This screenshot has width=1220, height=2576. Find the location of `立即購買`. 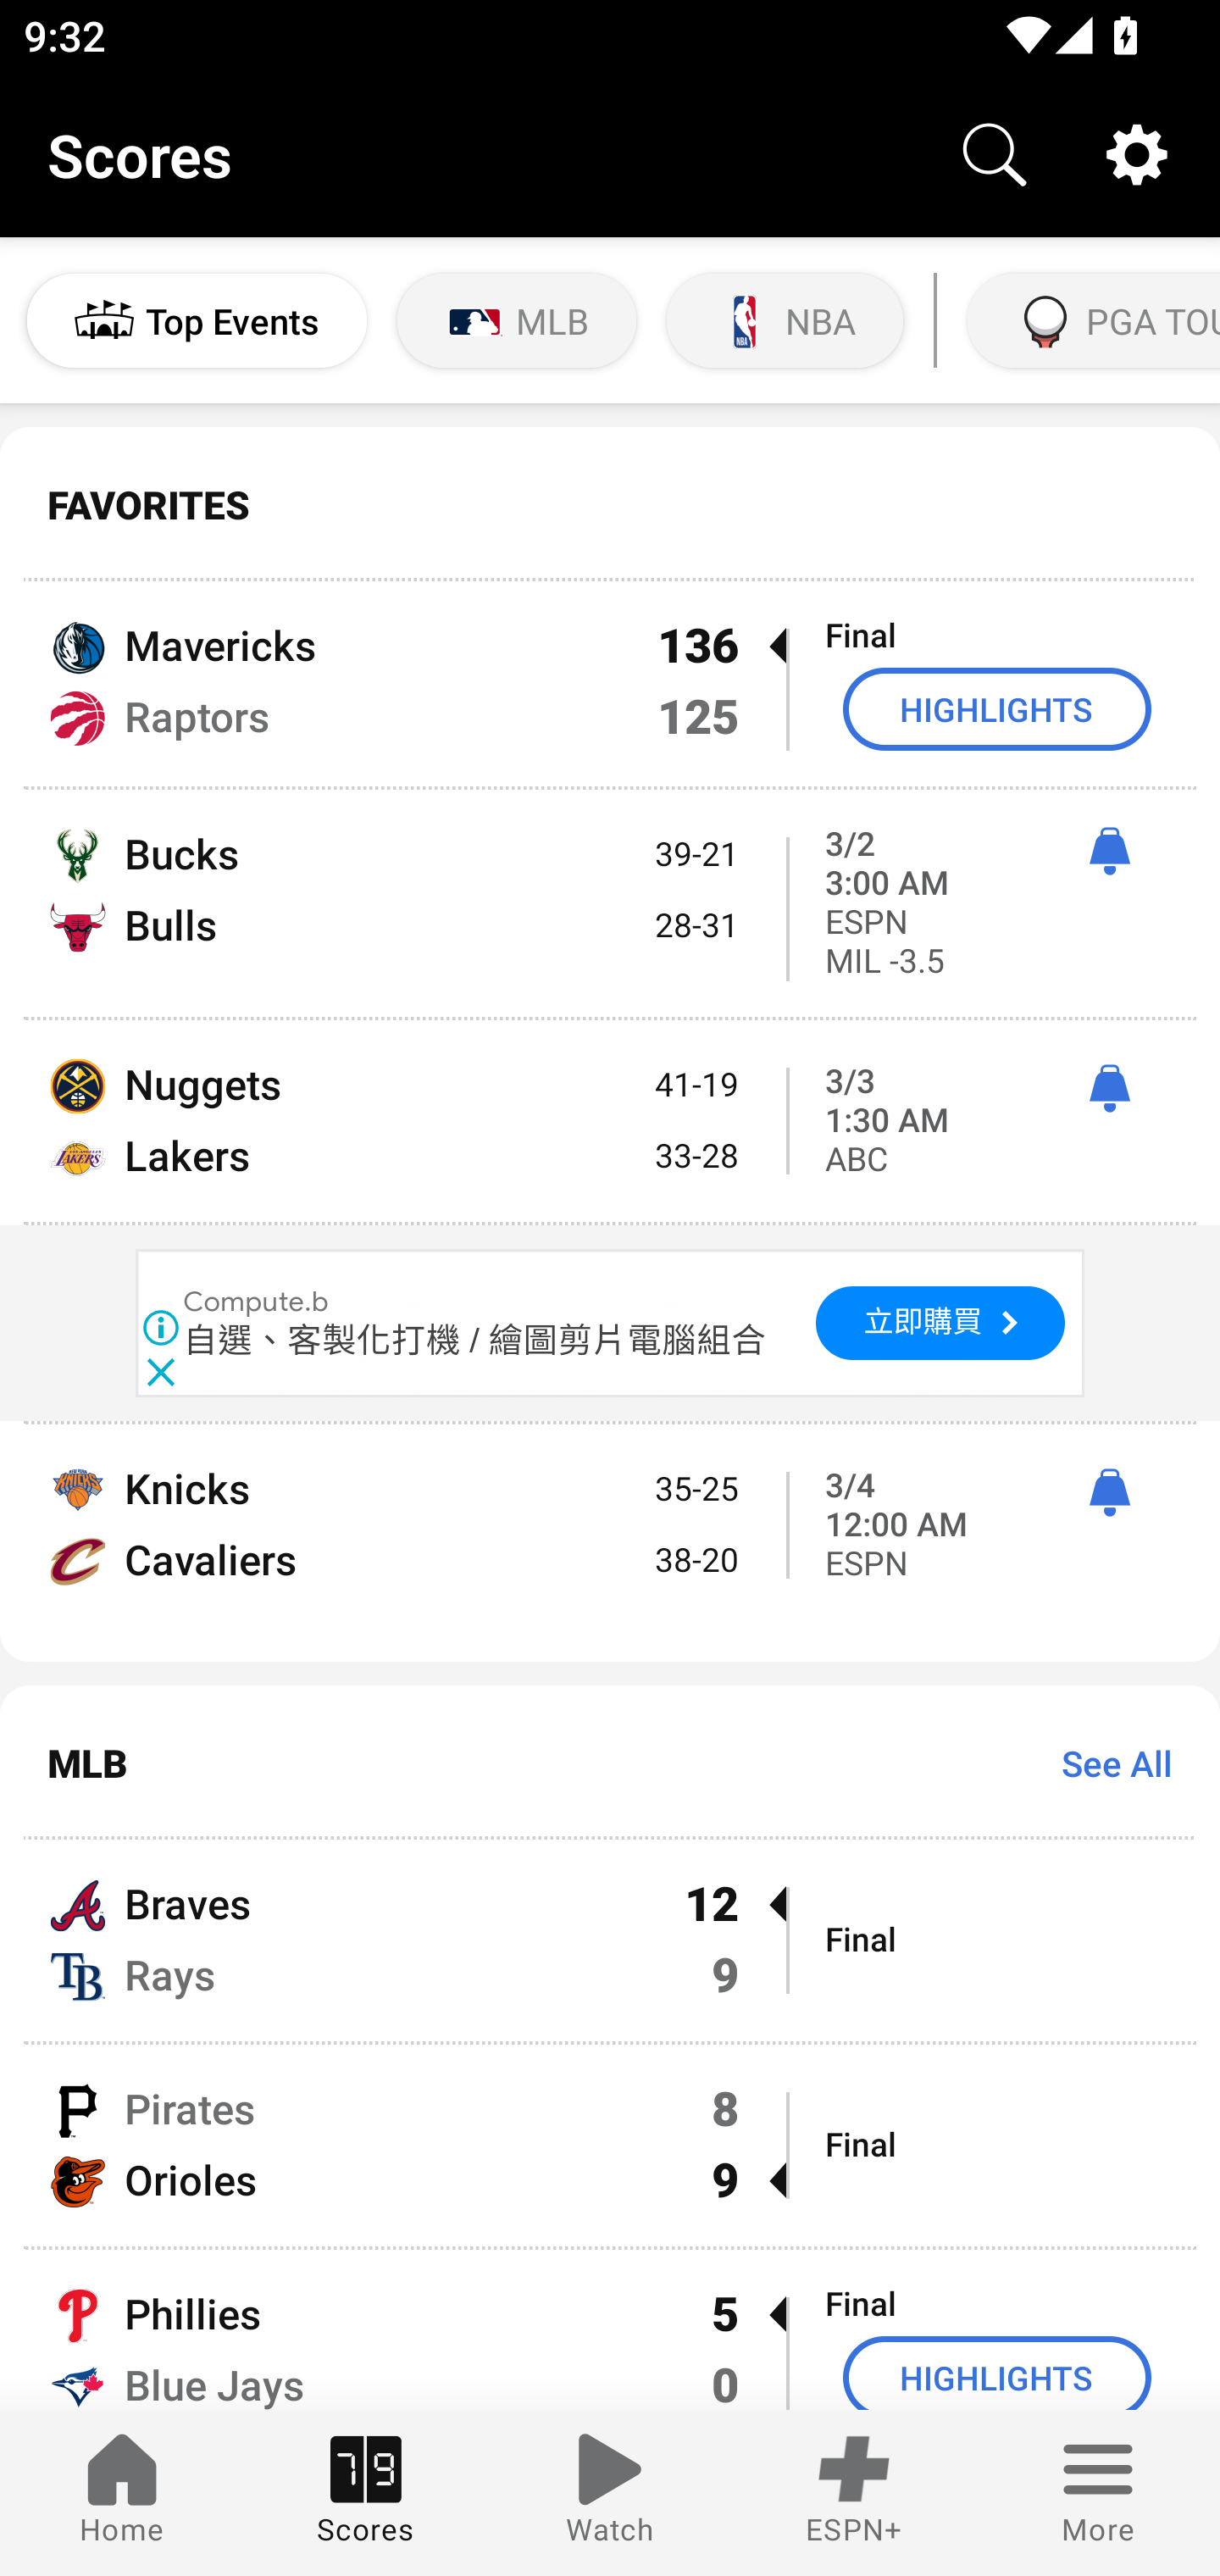

立即購買 is located at coordinates (940, 1324).